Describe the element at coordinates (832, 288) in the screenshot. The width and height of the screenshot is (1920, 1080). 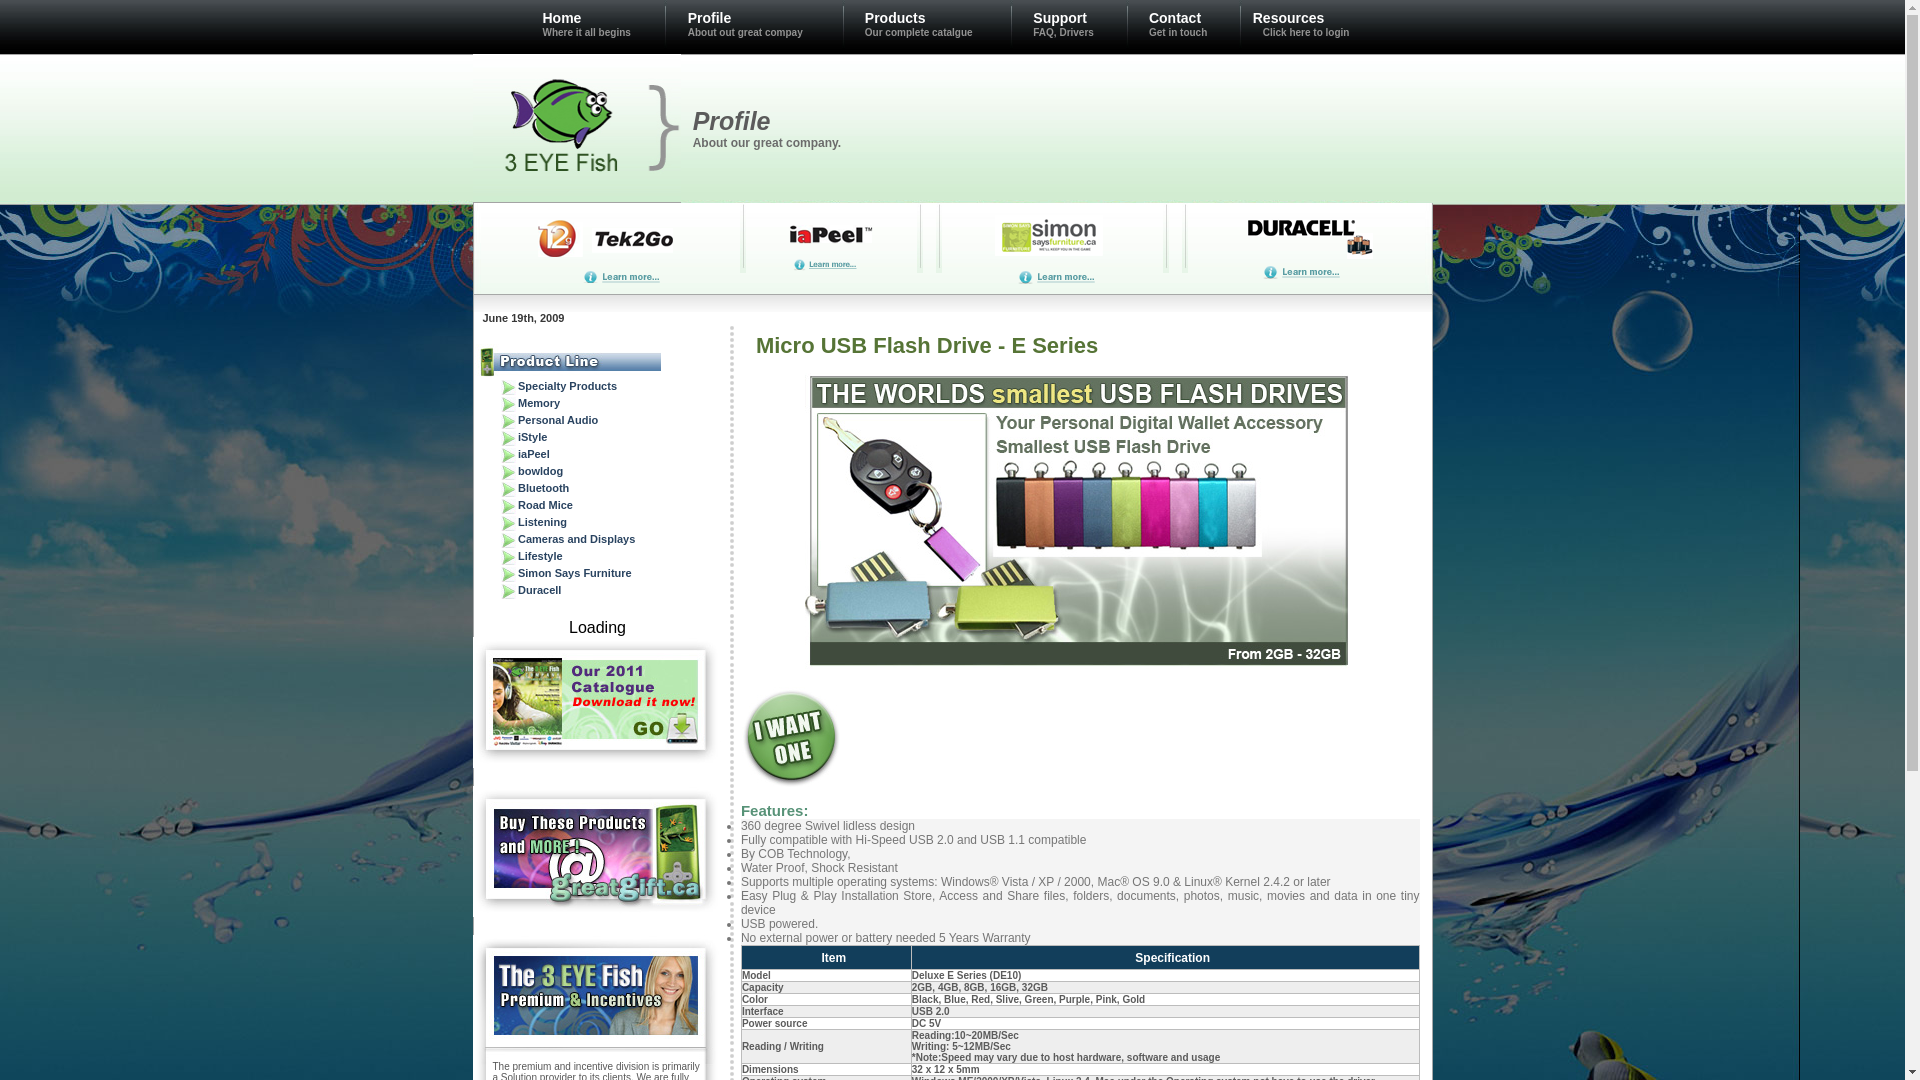
I see `Watchs and Clocks` at that location.